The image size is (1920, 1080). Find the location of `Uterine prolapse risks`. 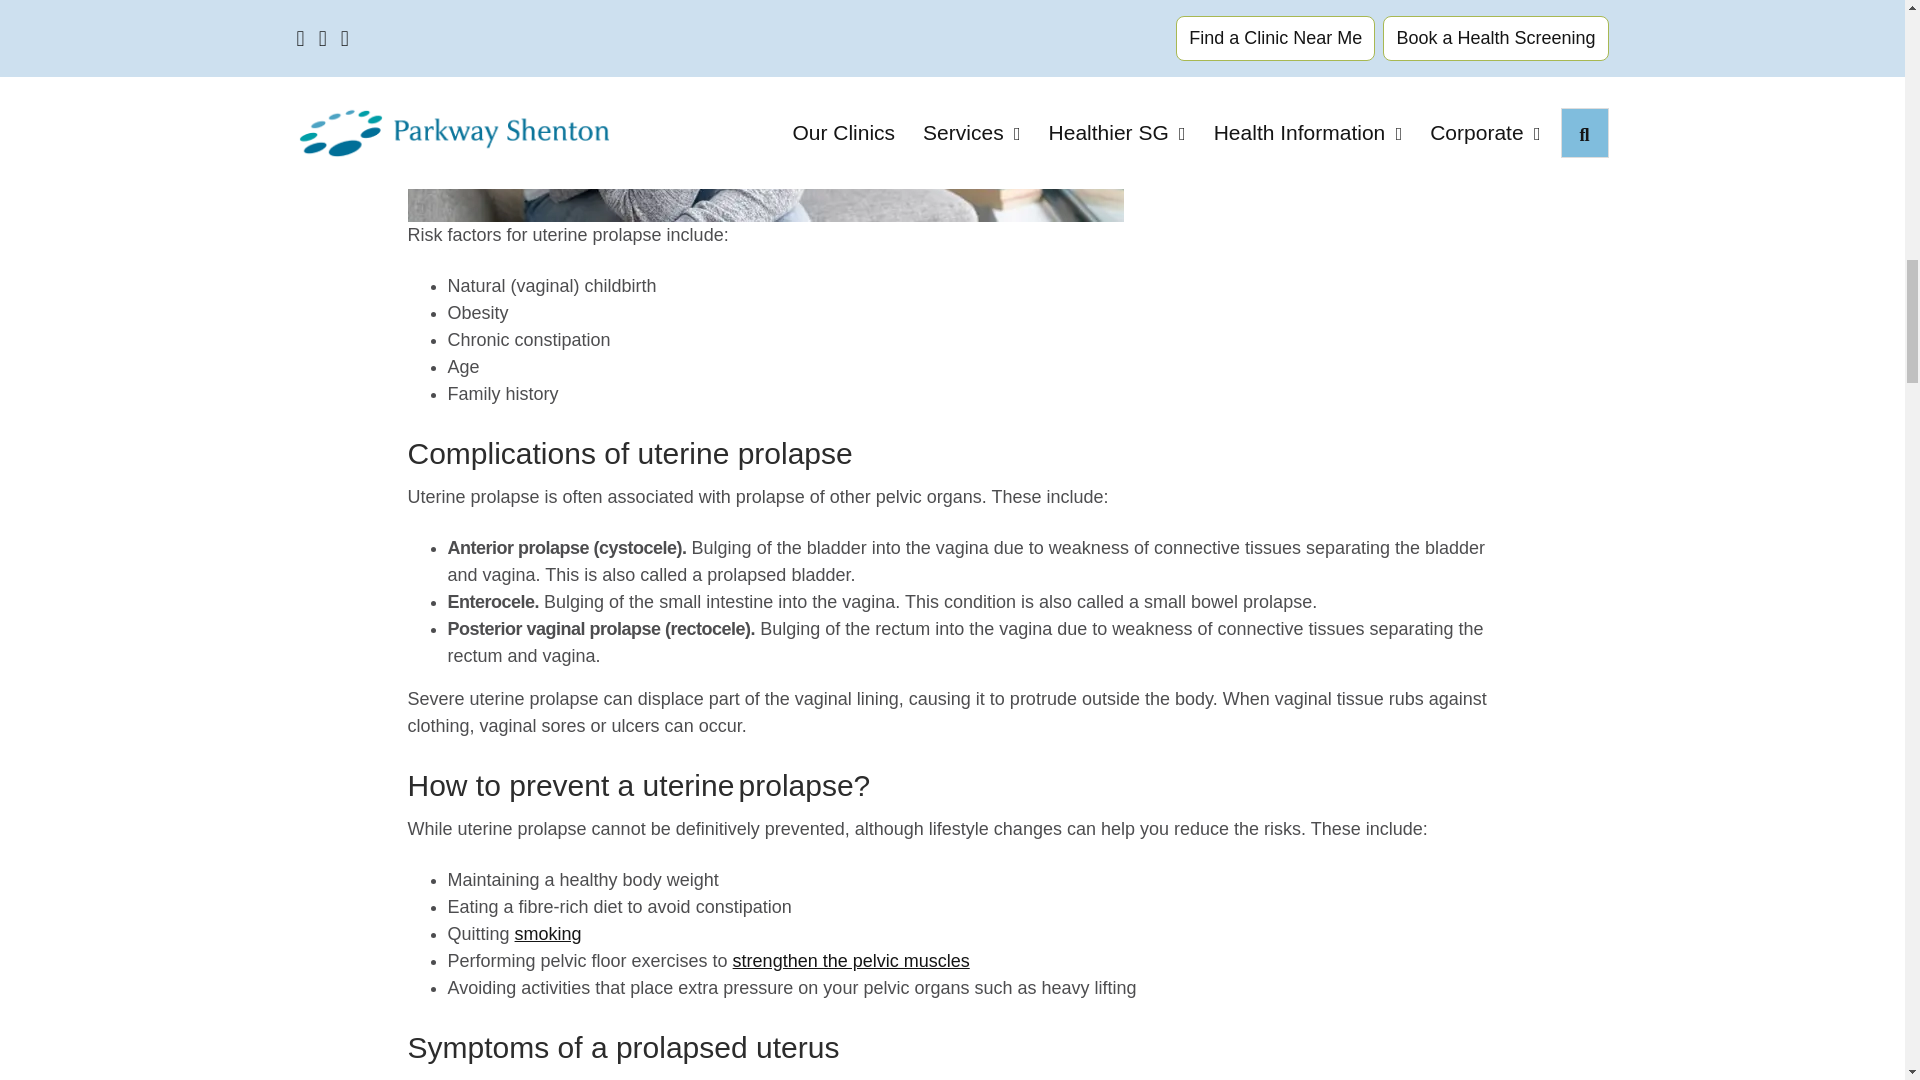

Uterine prolapse risks is located at coordinates (765, 111).